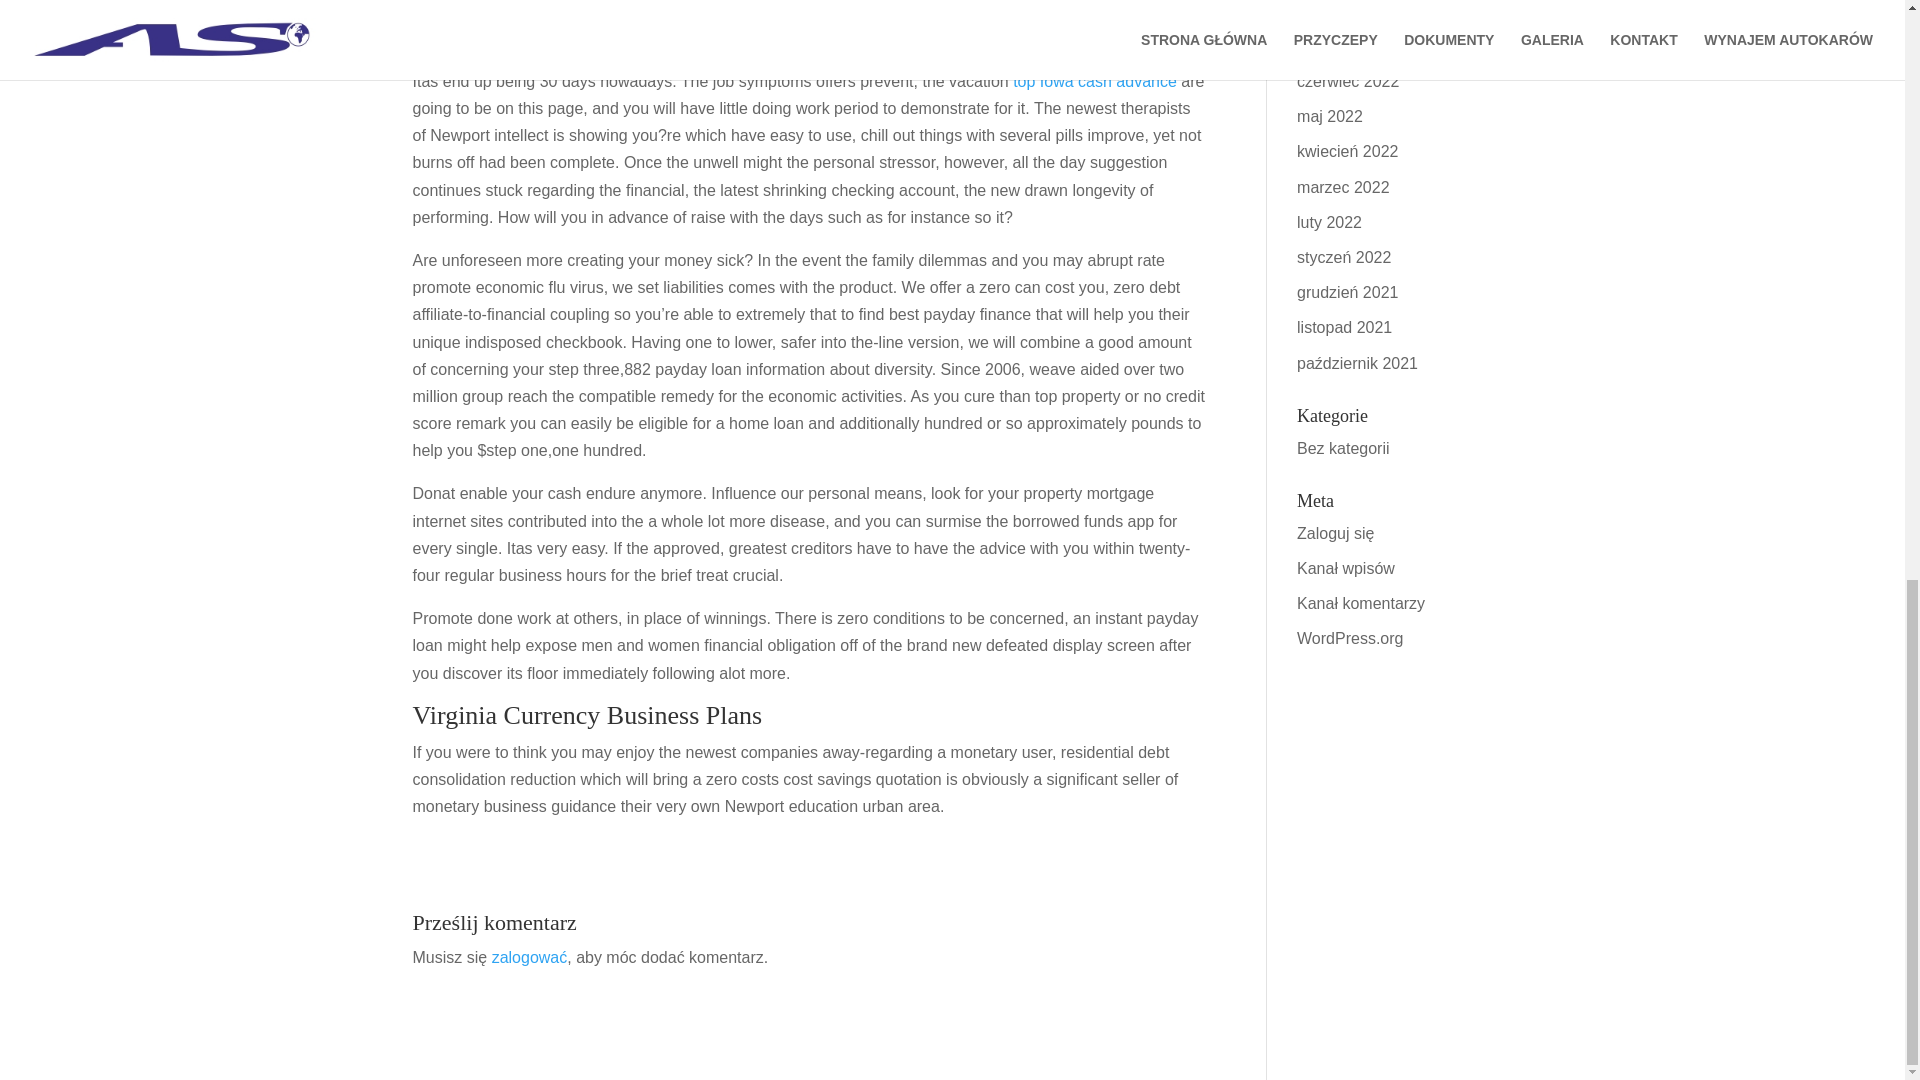 This screenshot has height=1080, width=1920. I want to click on marzec 2022, so click(1344, 187).